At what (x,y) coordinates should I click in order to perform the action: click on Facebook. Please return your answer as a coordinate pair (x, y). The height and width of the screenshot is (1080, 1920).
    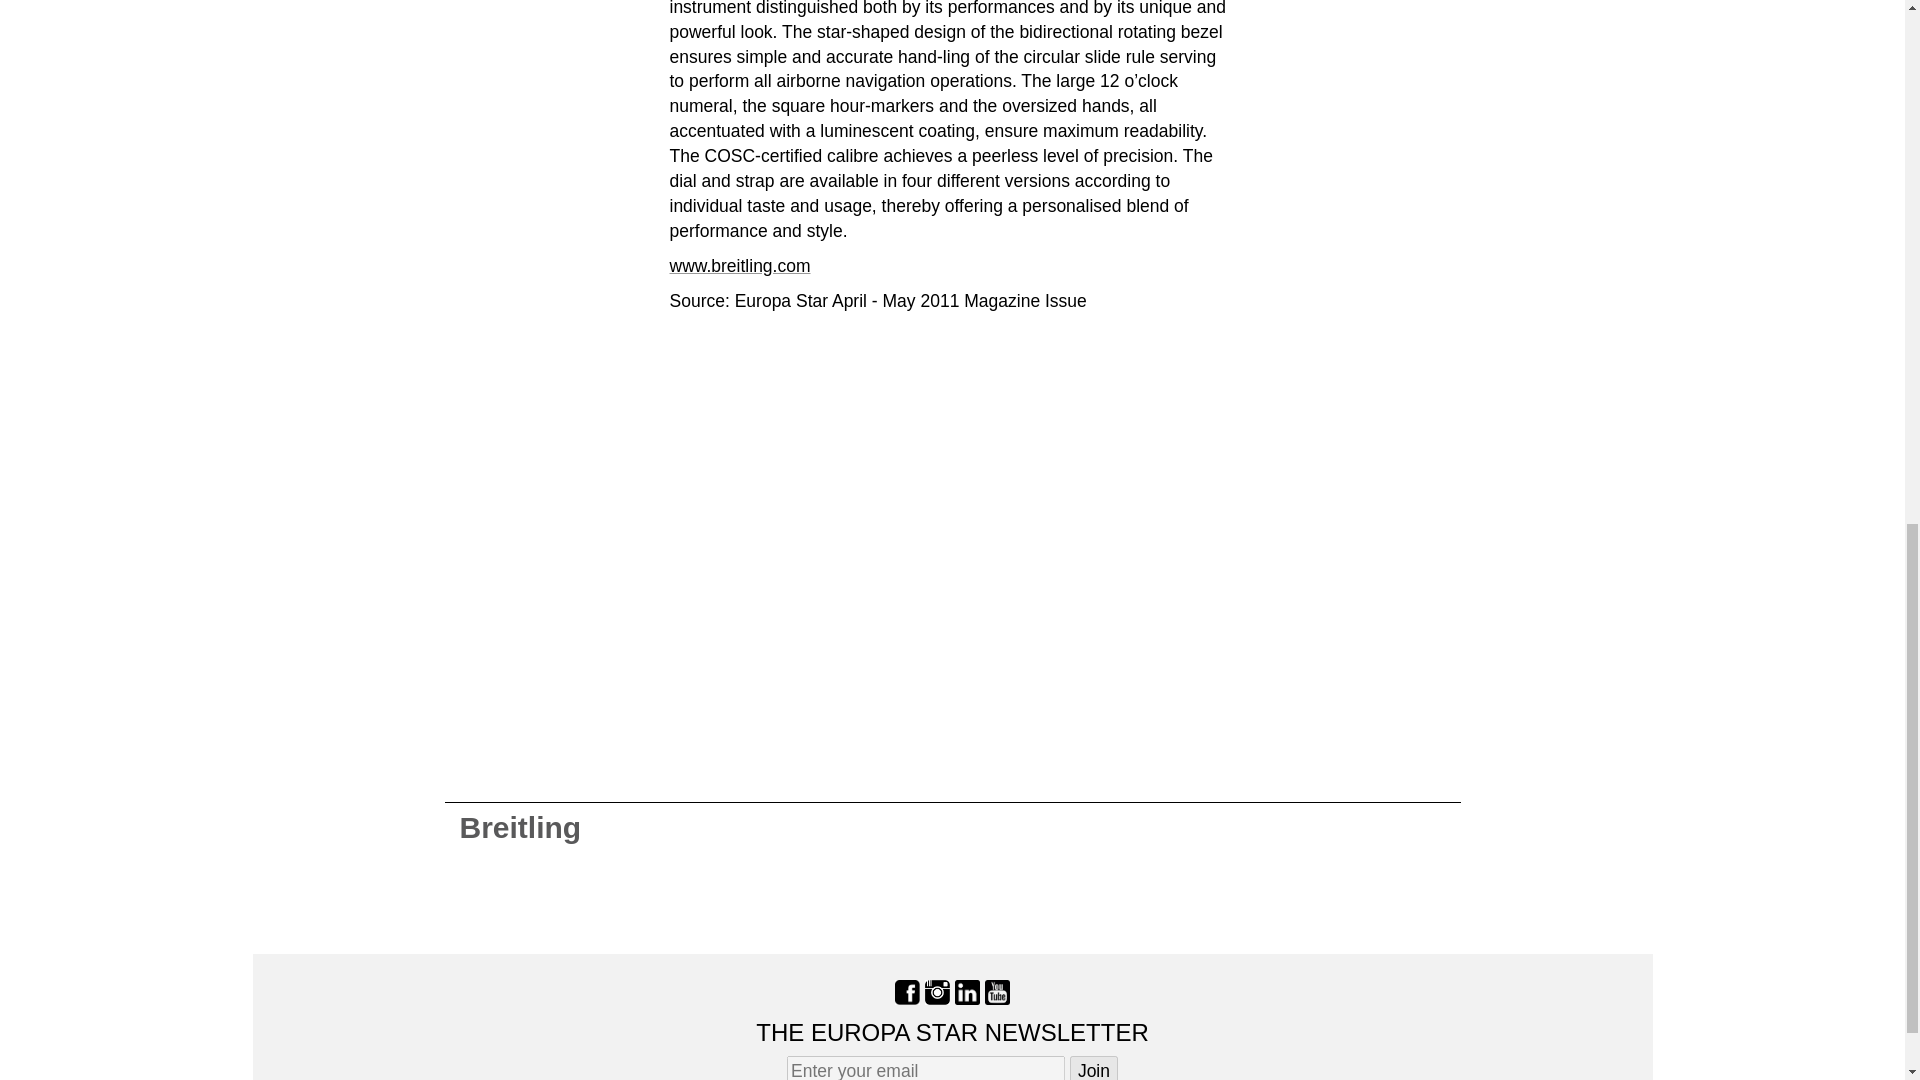
    Looking at the image, I should click on (906, 990).